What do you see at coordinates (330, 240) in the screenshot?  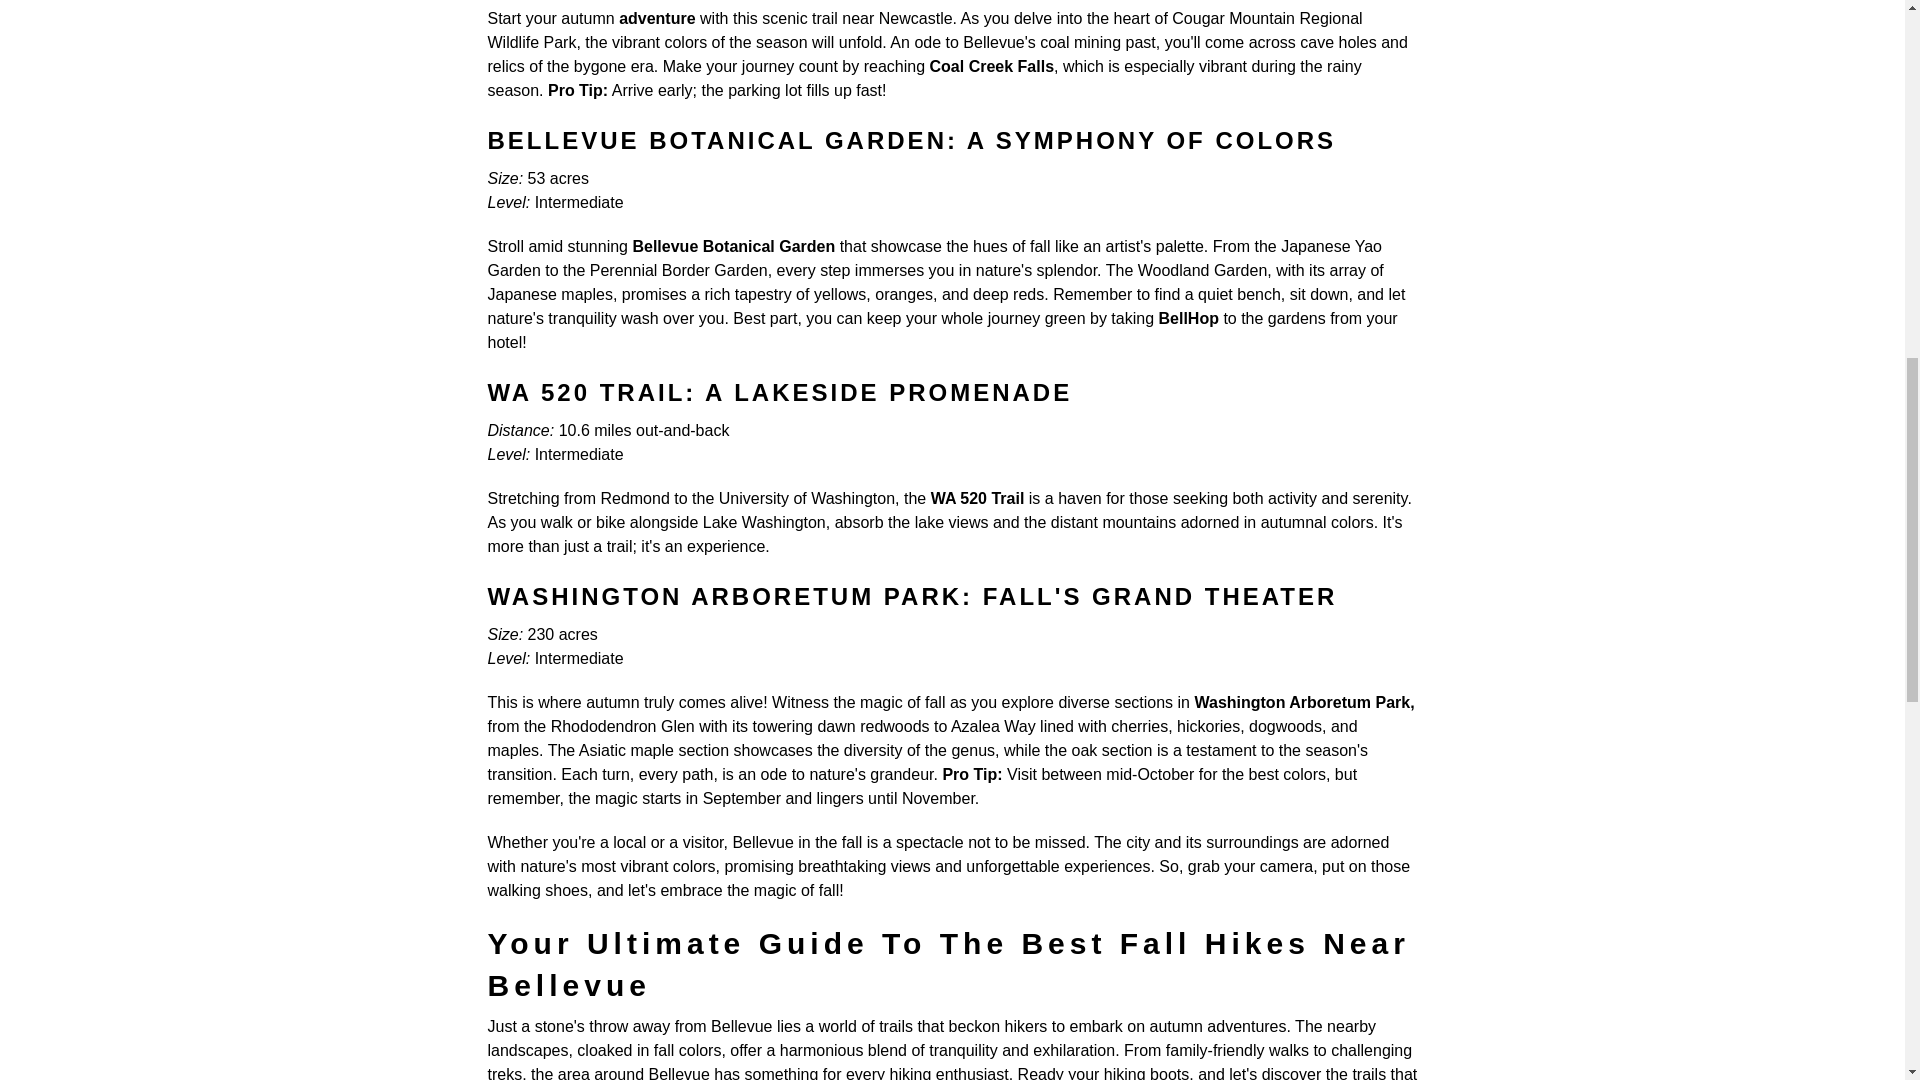 I see `Event Calendar` at bounding box center [330, 240].